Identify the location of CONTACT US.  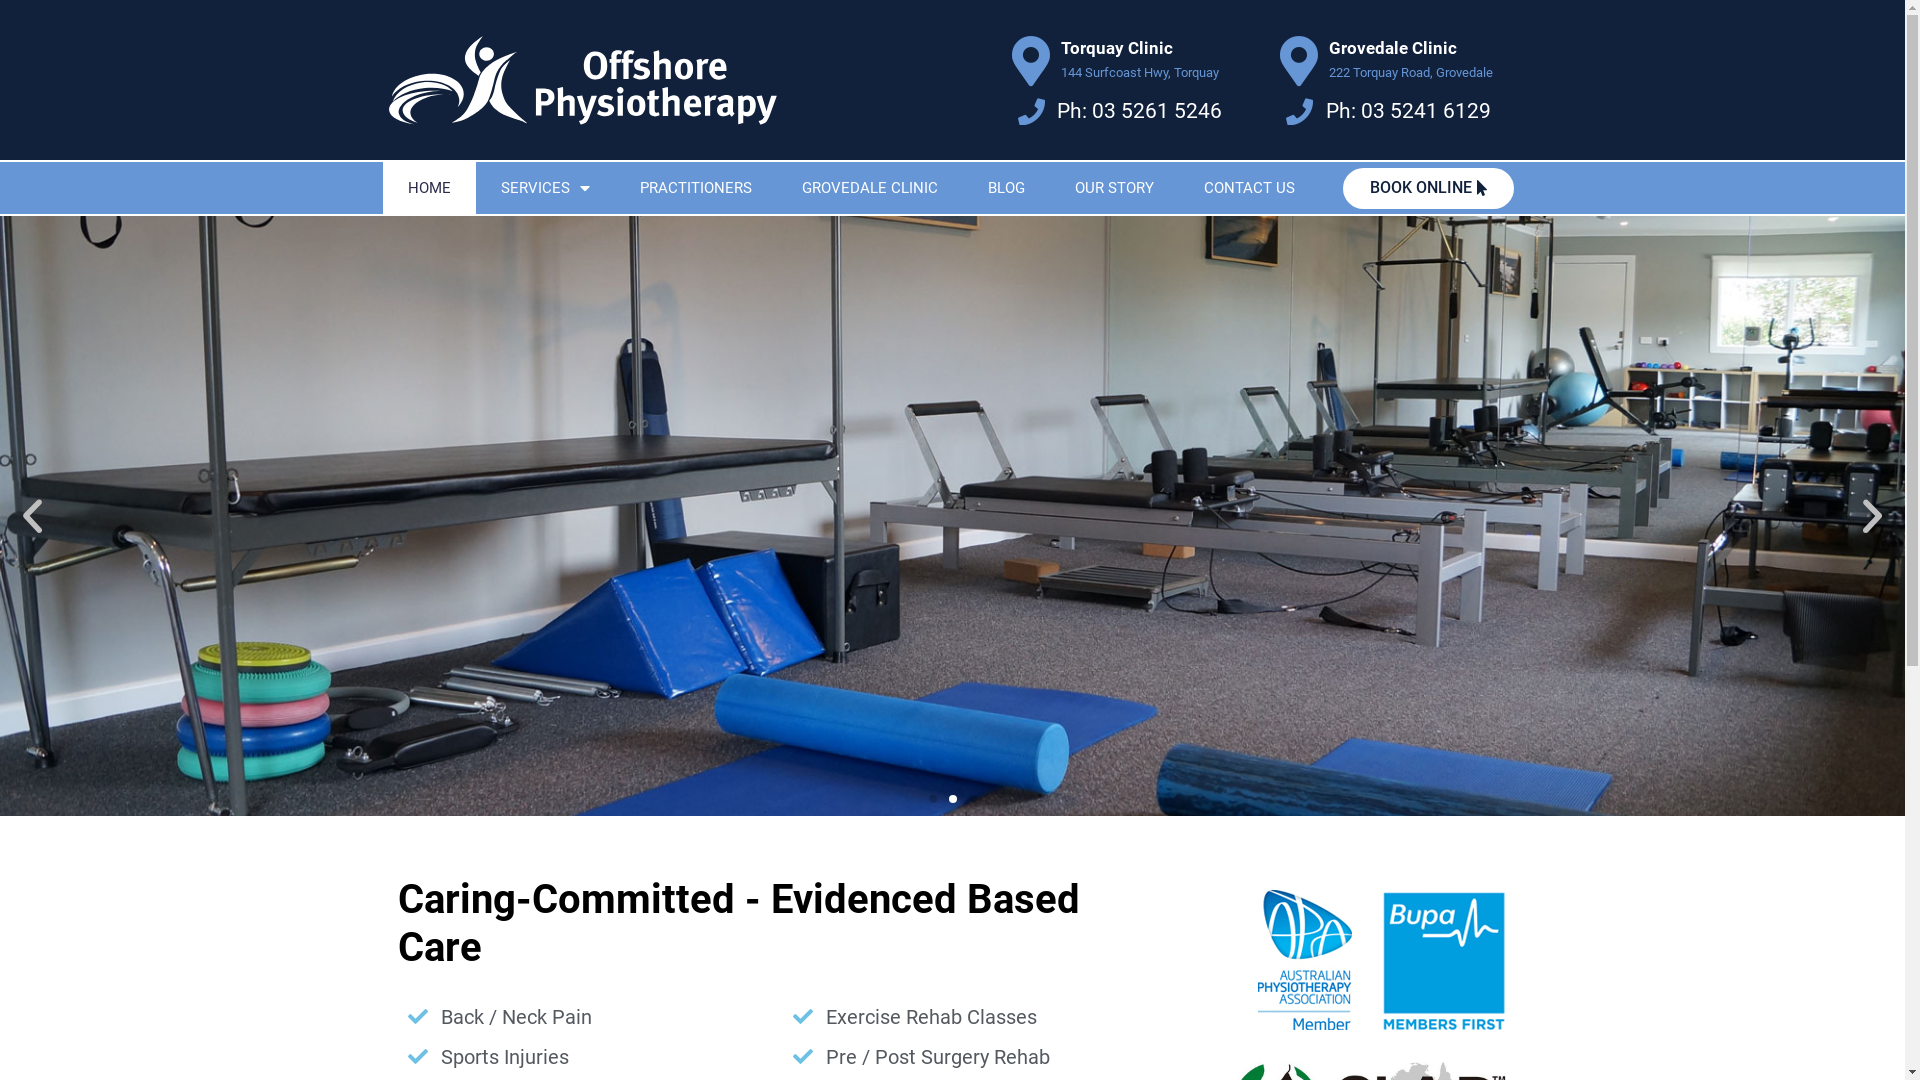
(1248, 188).